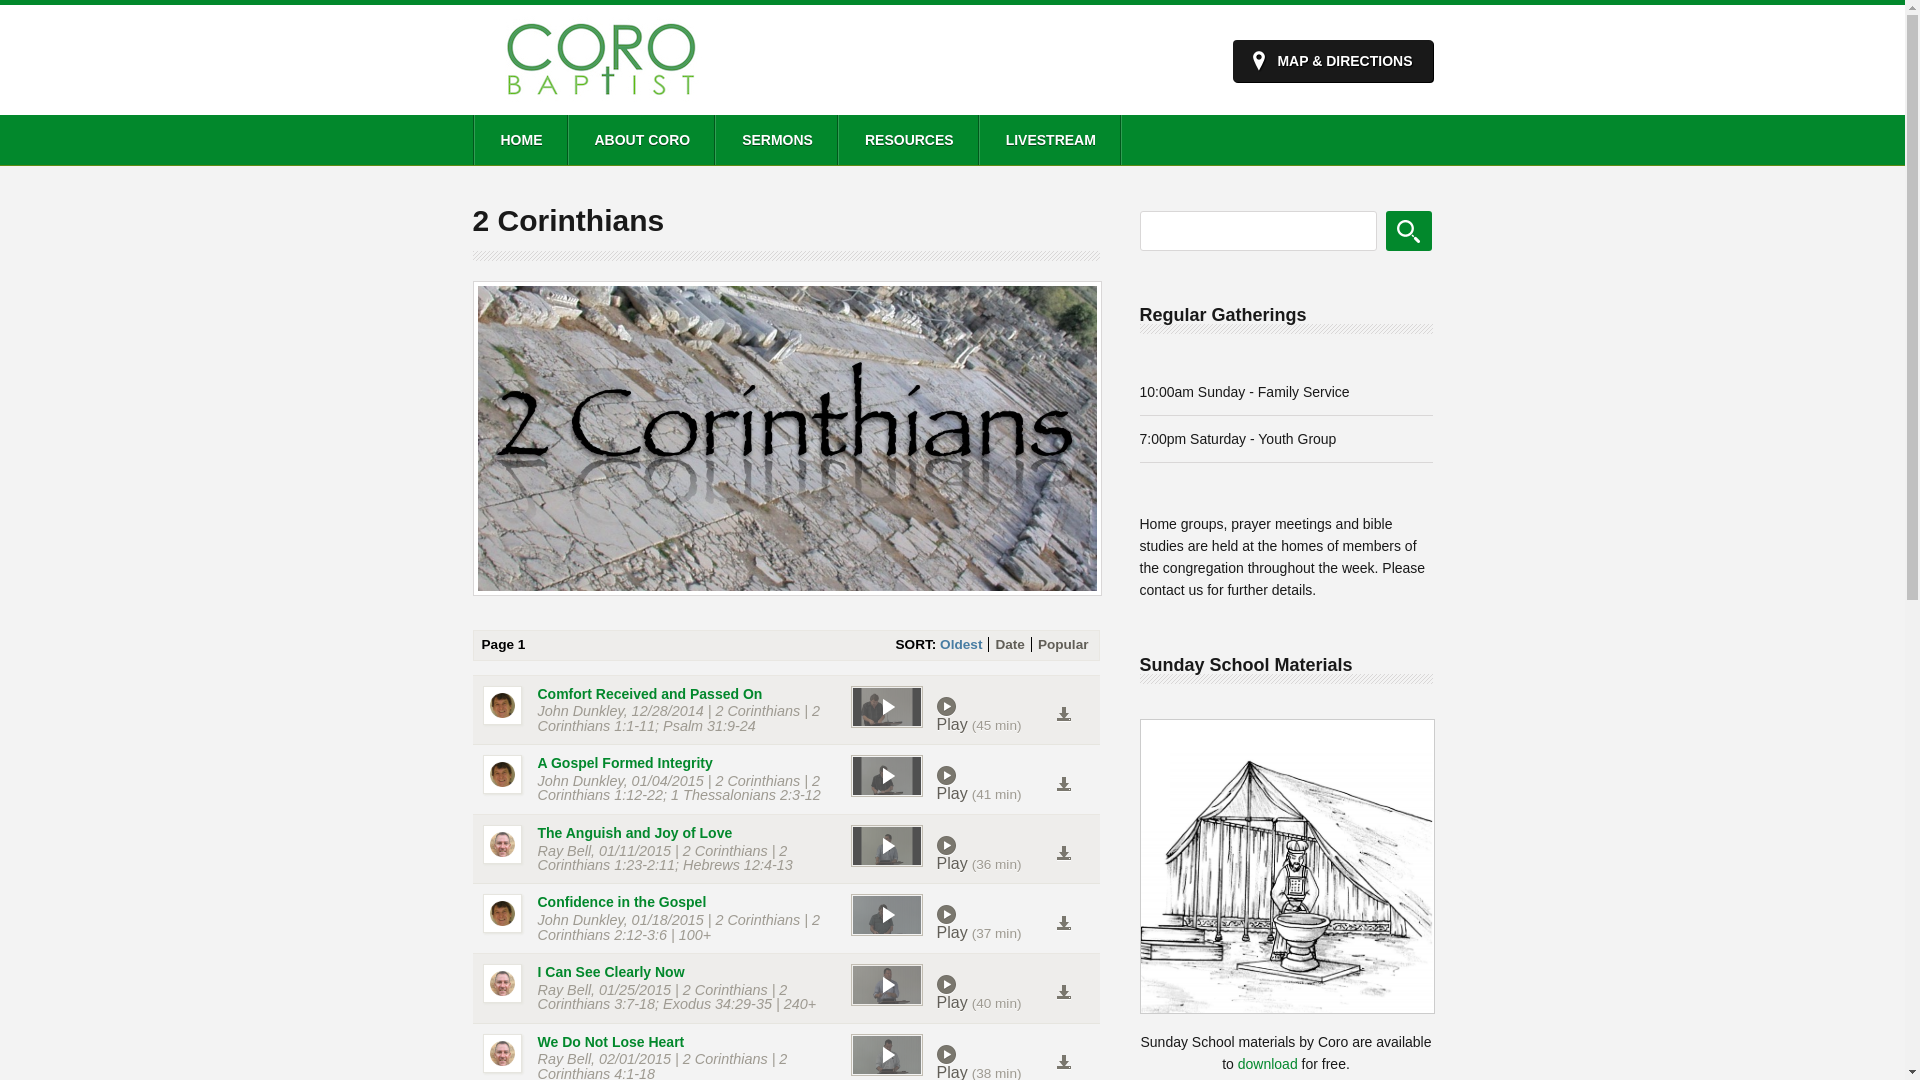  Describe the element at coordinates (908, 140) in the screenshot. I see `RESOURCES` at that location.